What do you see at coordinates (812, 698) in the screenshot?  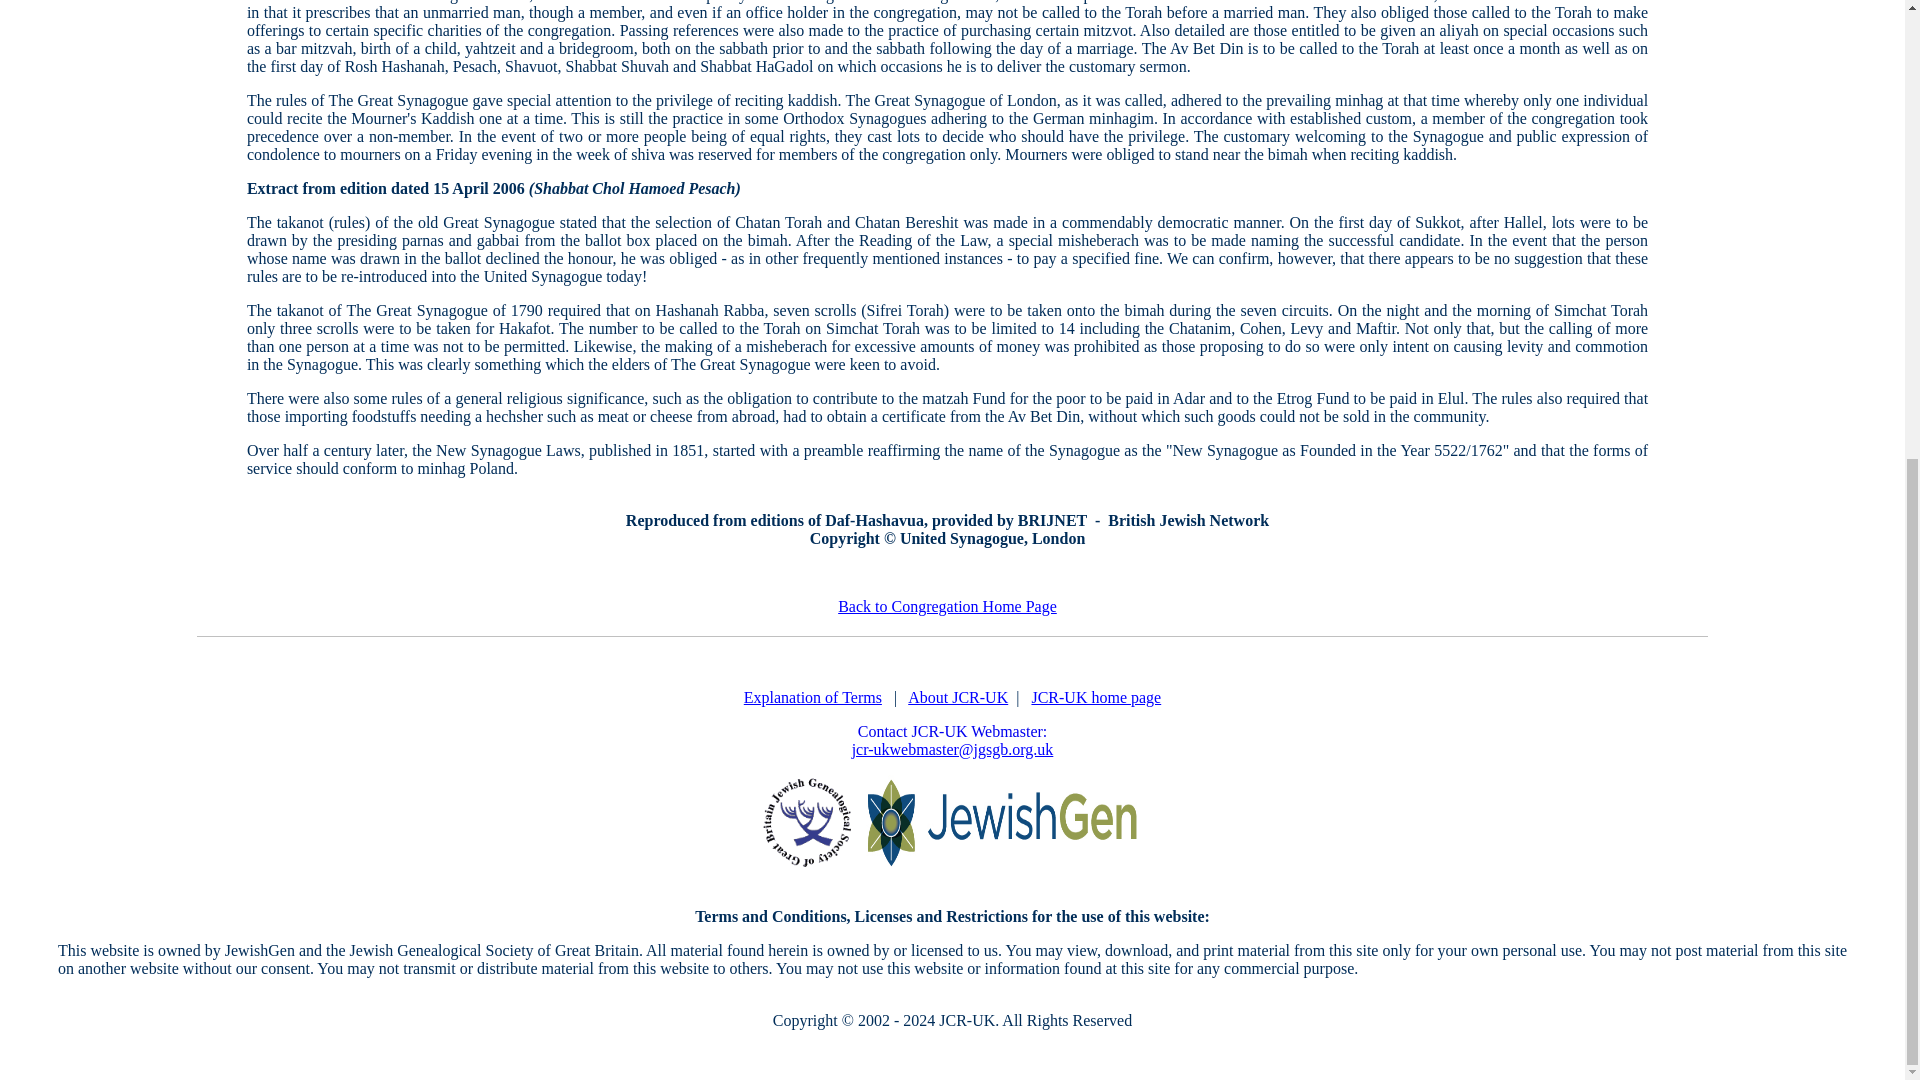 I see `Explanation of Terms` at bounding box center [812, 698].